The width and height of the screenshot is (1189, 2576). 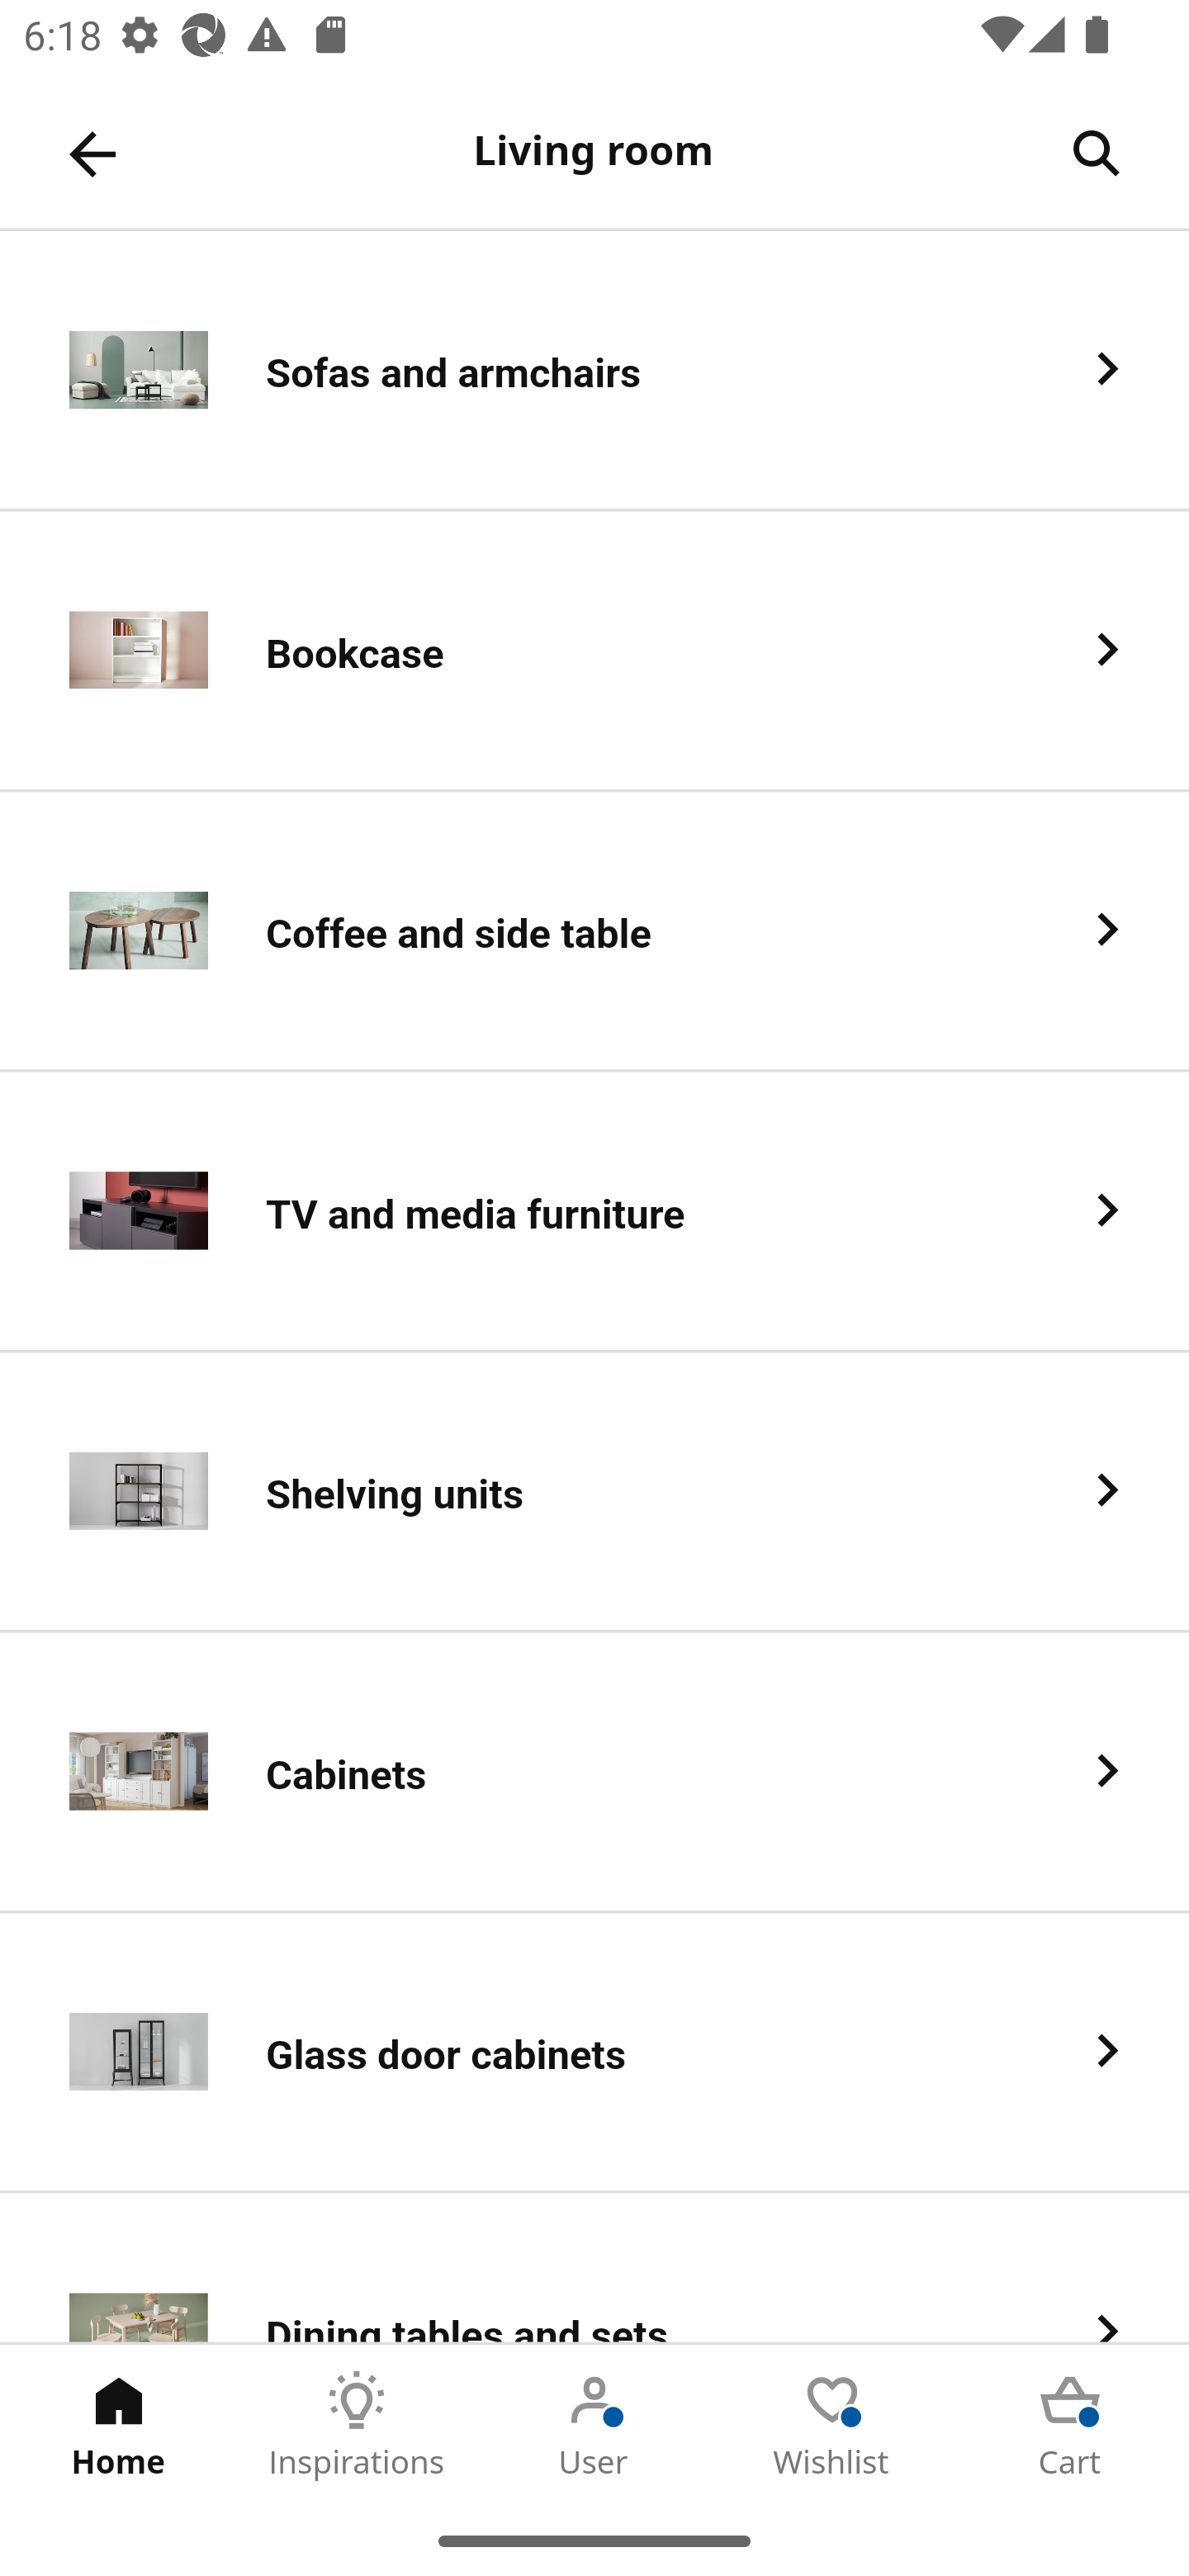 What do you see at coordinates (594, 651) in the screenshot?
I see `Bookcase` at bounding box center [594, 651].